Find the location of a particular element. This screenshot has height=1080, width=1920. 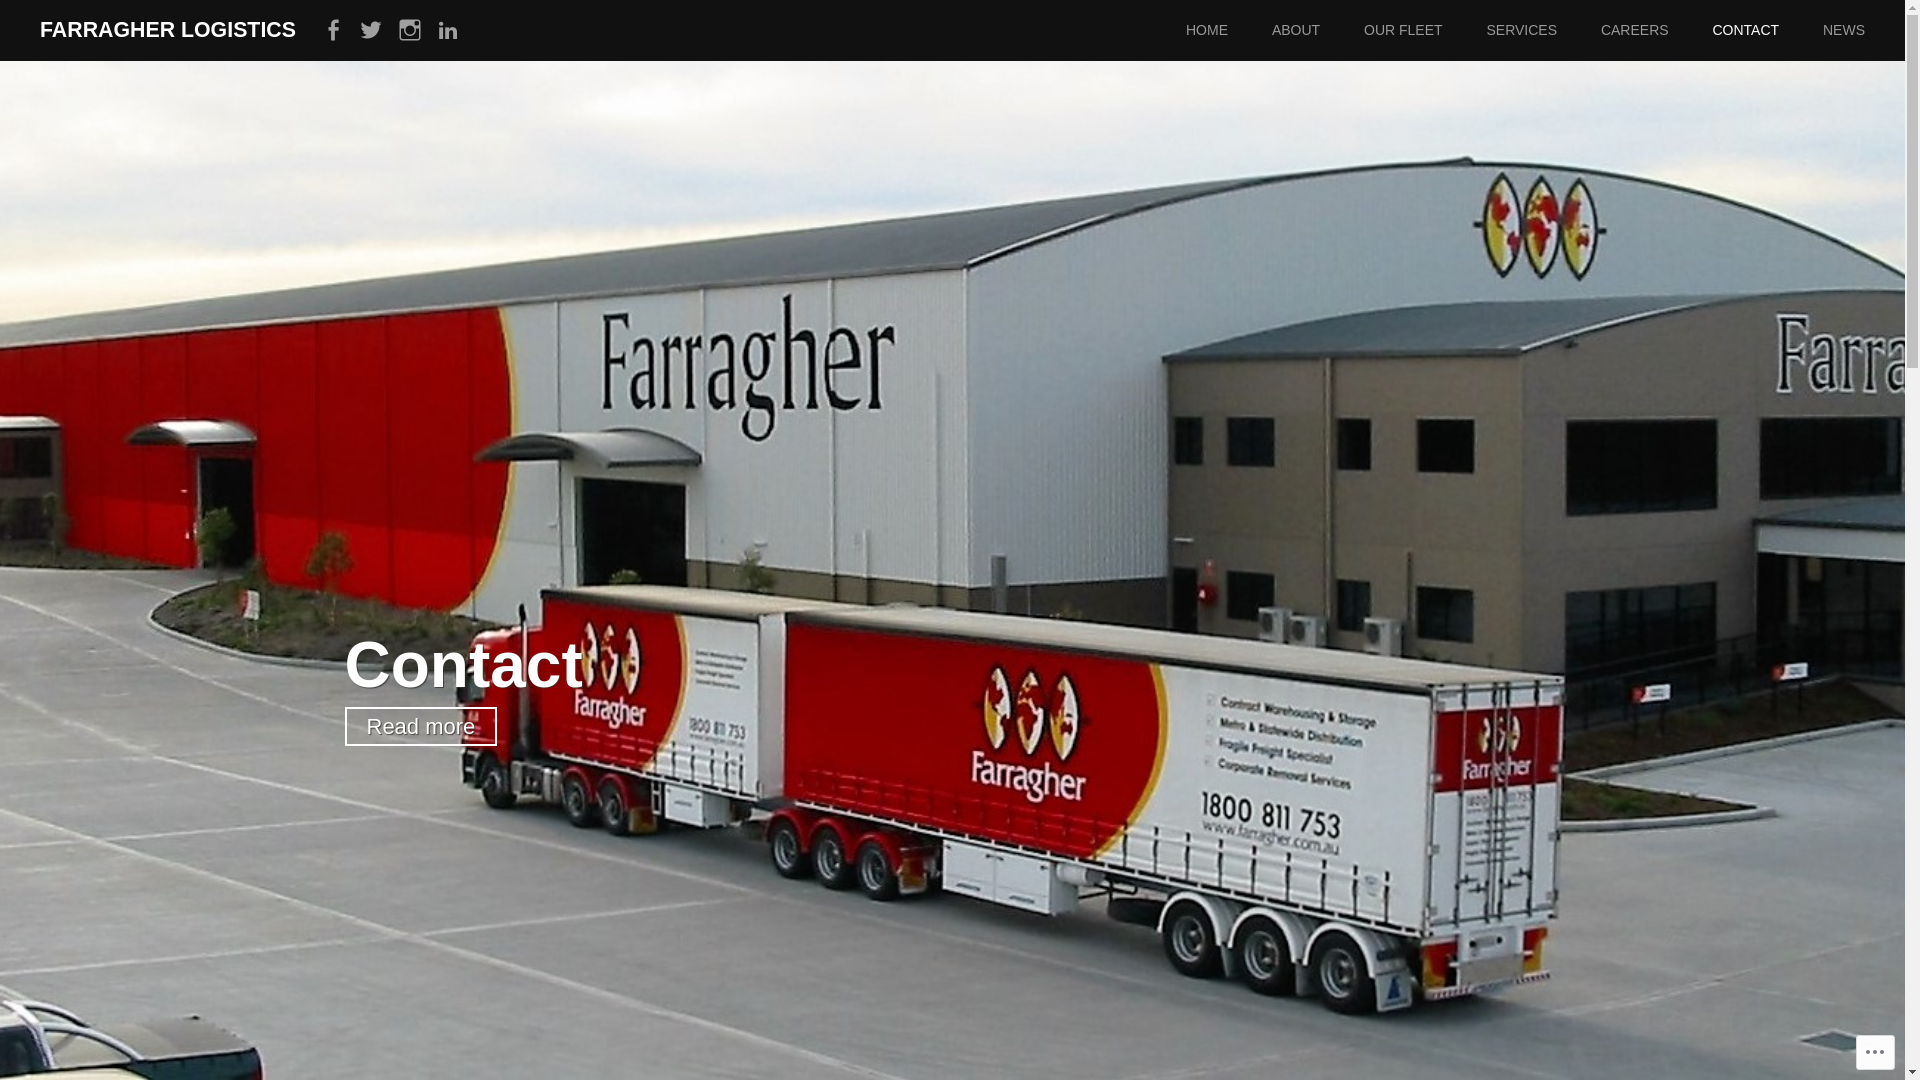

OUR FLEET is located at coordinates (1424, 30).